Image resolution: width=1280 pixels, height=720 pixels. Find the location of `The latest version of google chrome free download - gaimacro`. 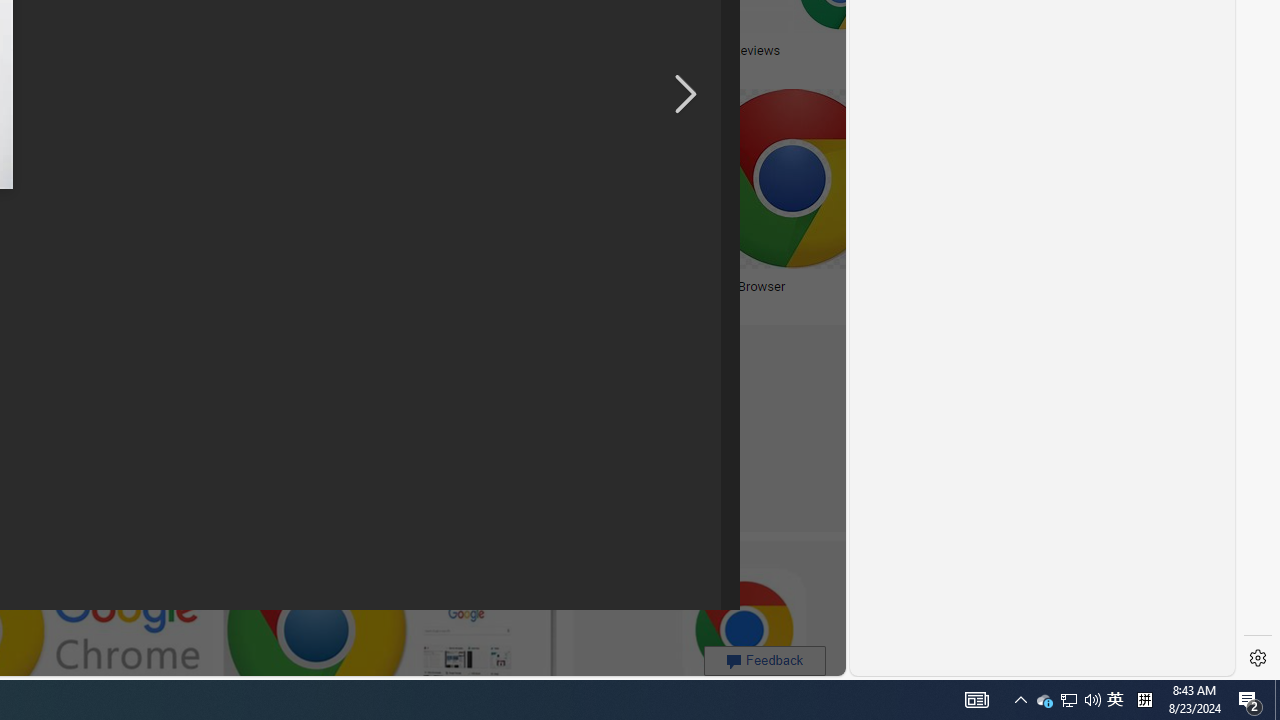

The latest version of google chrome free download - gaimacro is located at coordinates (443, 56).